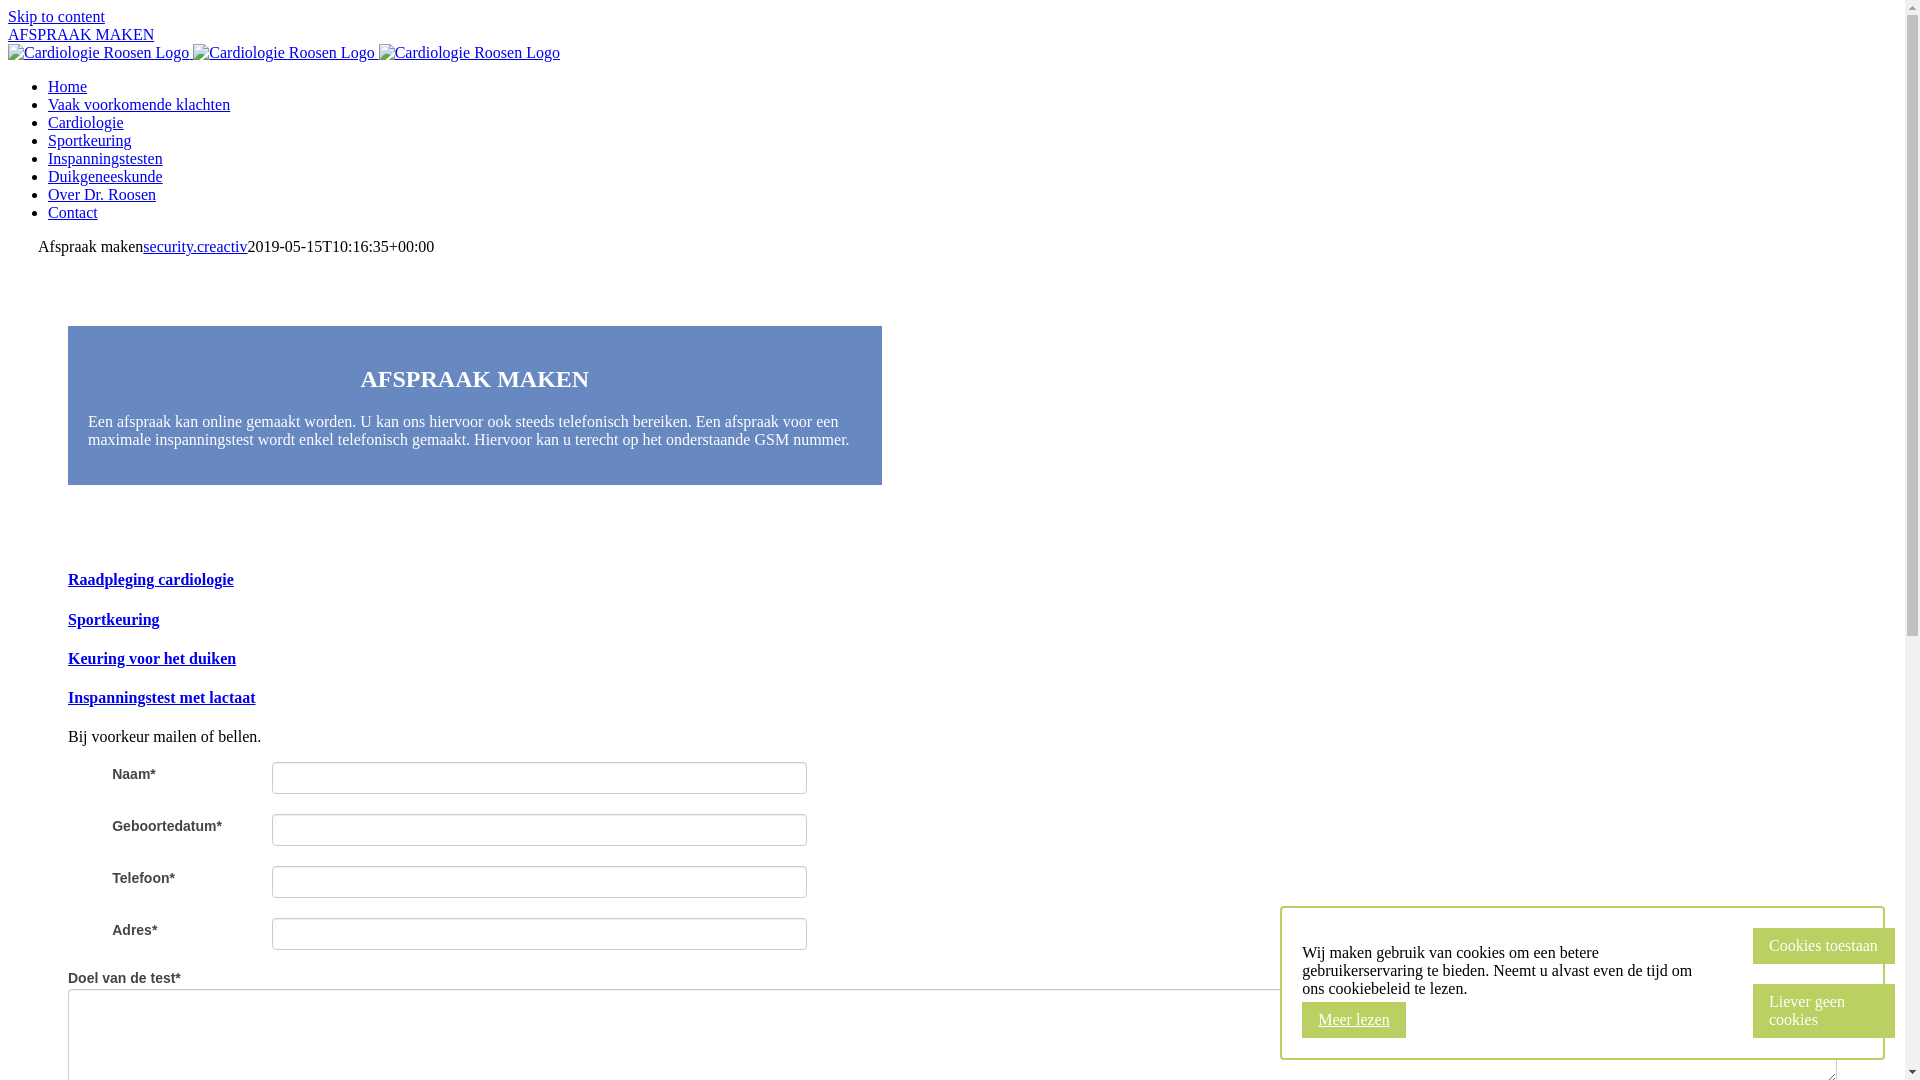 The width and height of the screenshot is (1920, 1080). I want to click on Sportkeuring, so click(90, 140).